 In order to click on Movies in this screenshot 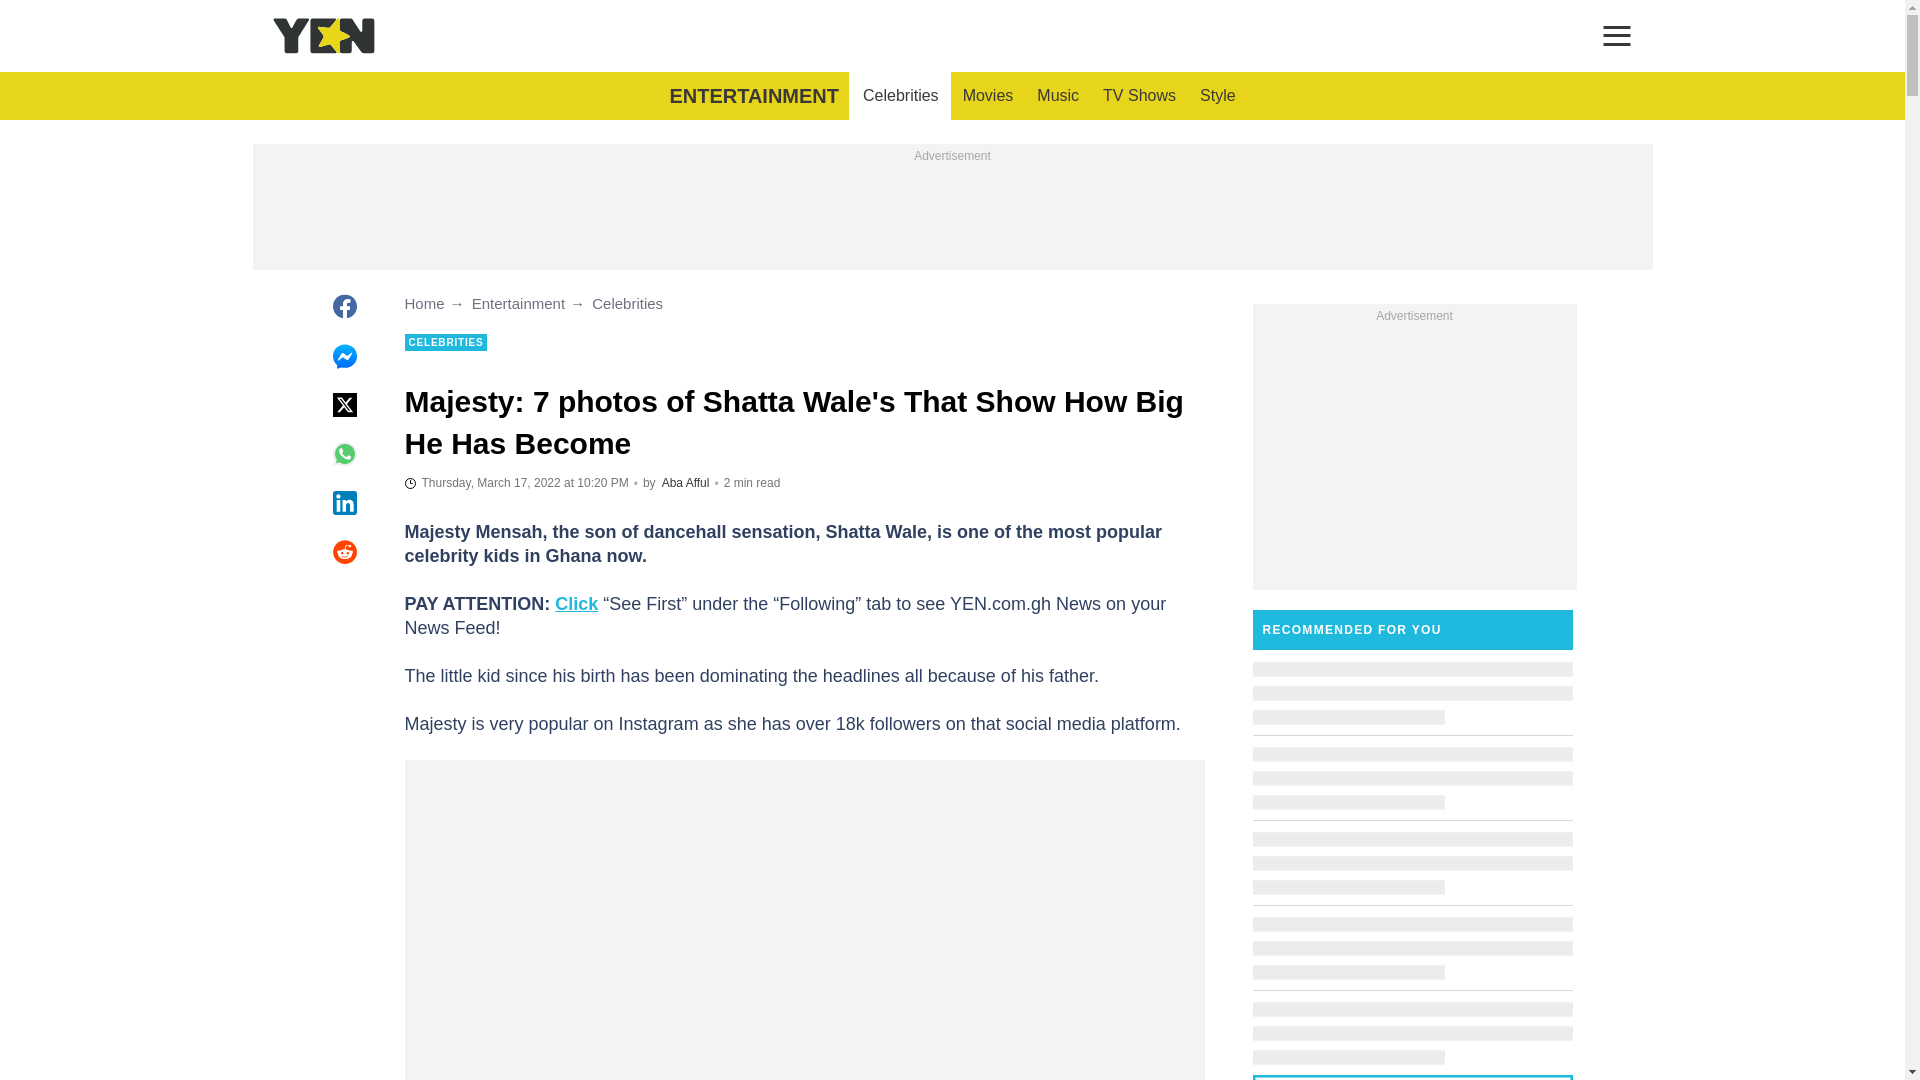, I will do `click(988, 96)`.